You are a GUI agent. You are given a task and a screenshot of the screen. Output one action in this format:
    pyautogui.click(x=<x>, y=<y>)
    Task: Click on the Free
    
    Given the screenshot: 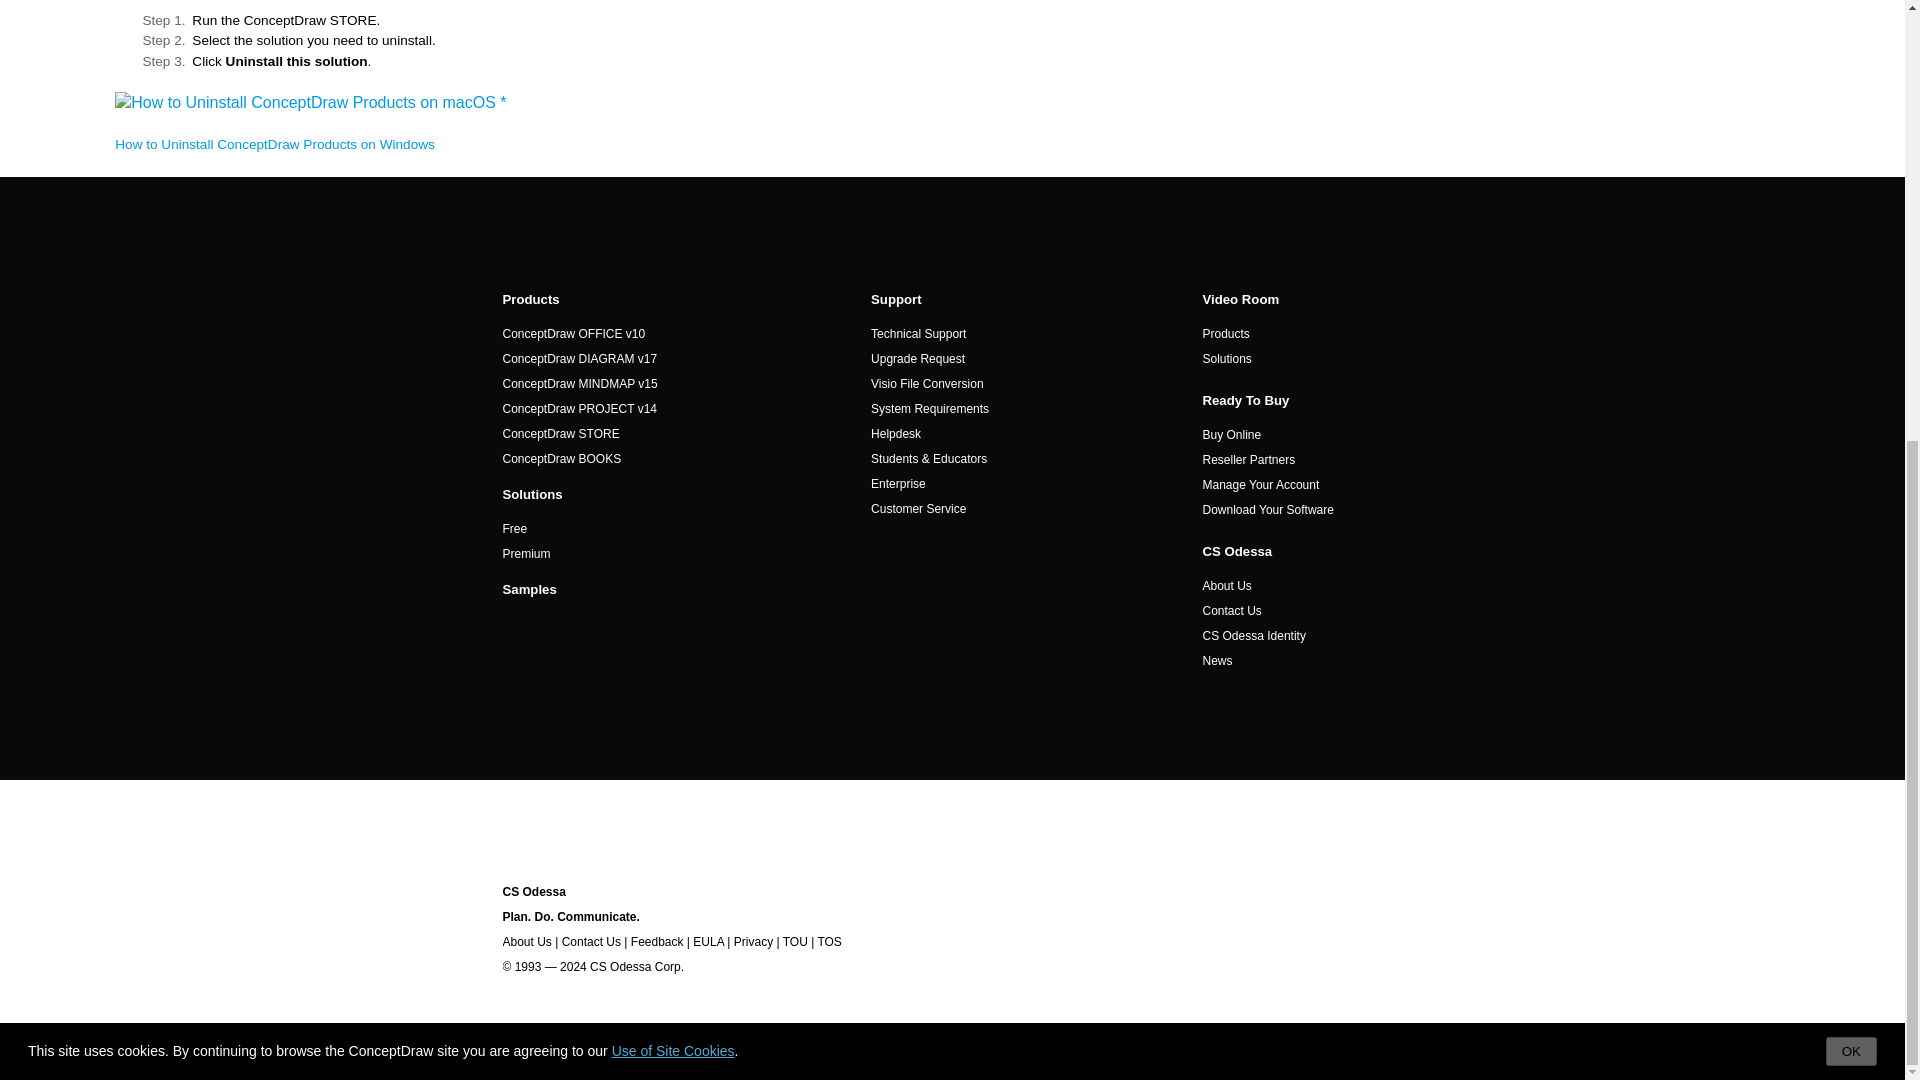 What is the action you would take?
    pyautogui.click(x=514, y=528)
    